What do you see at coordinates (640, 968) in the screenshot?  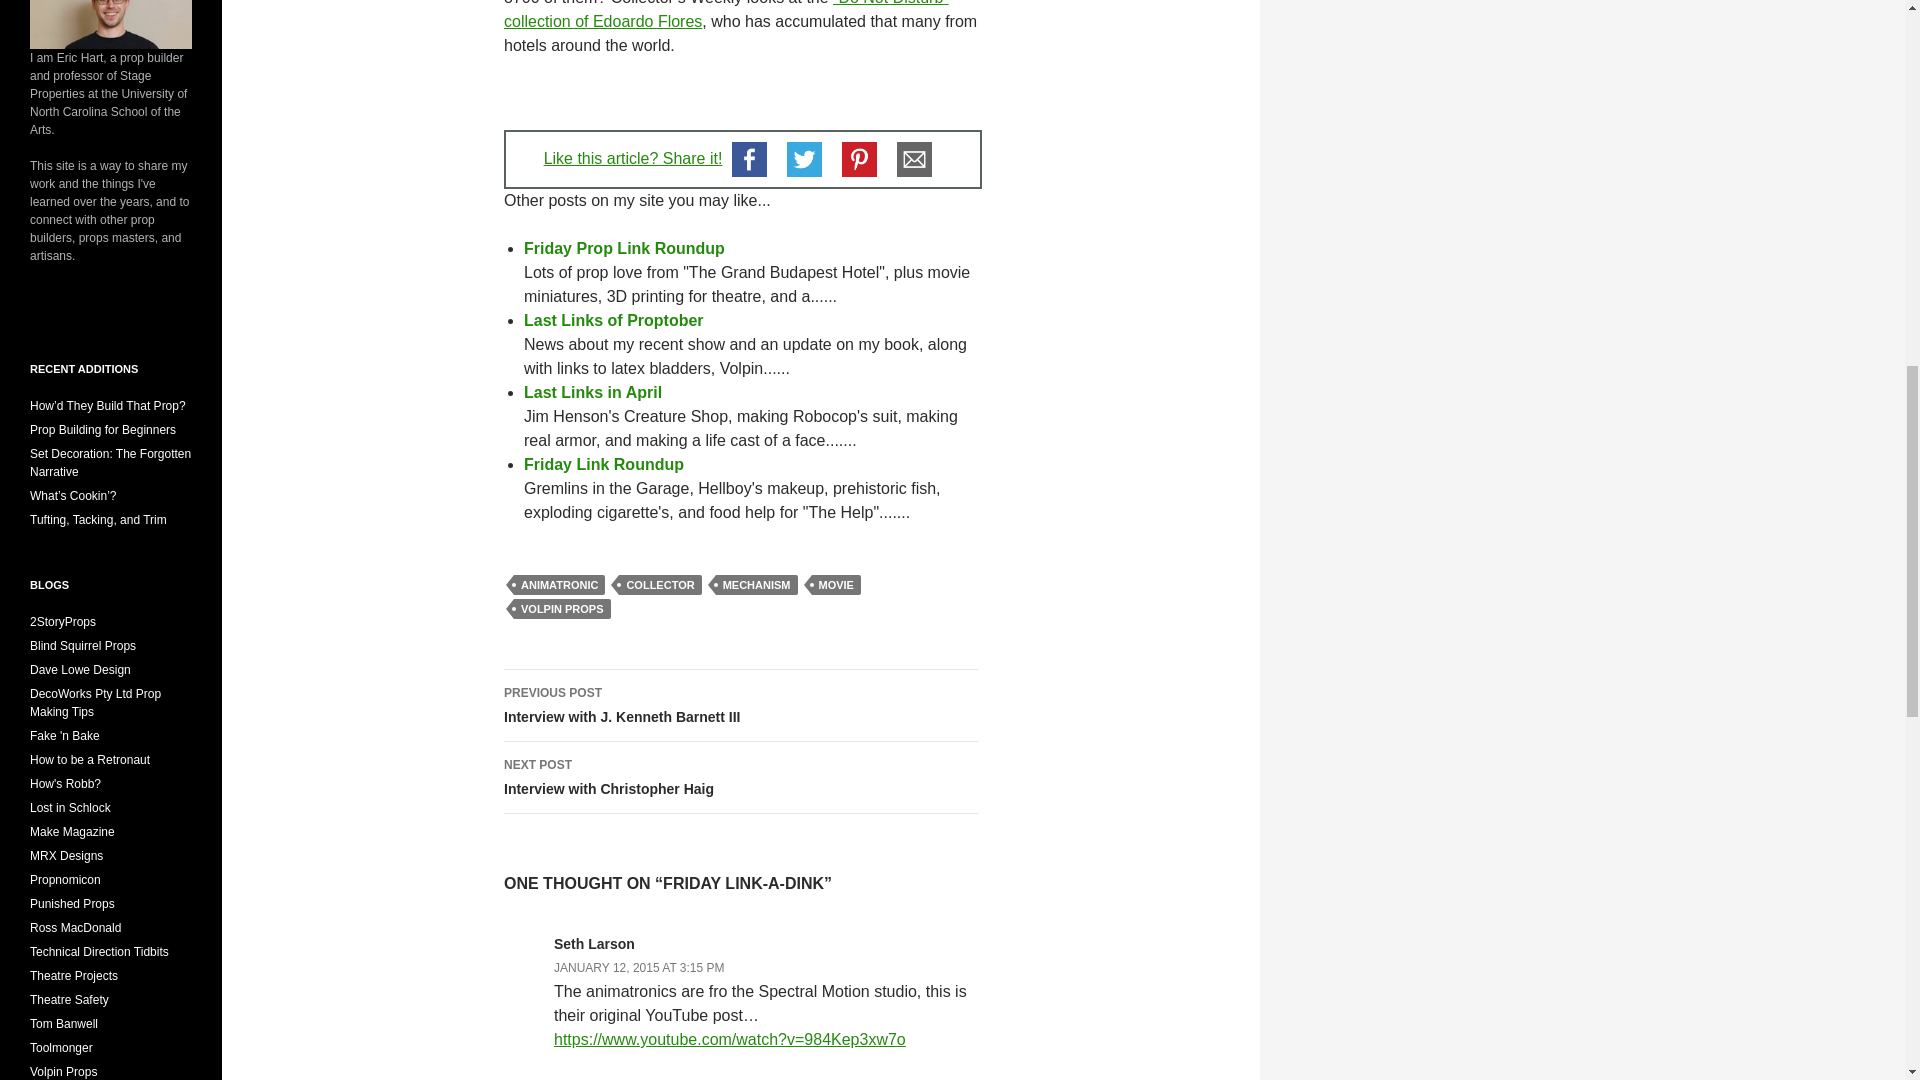 I see `JANUARY 12, 2015 AT 3:15 PM` at bounding box center [640, 968].